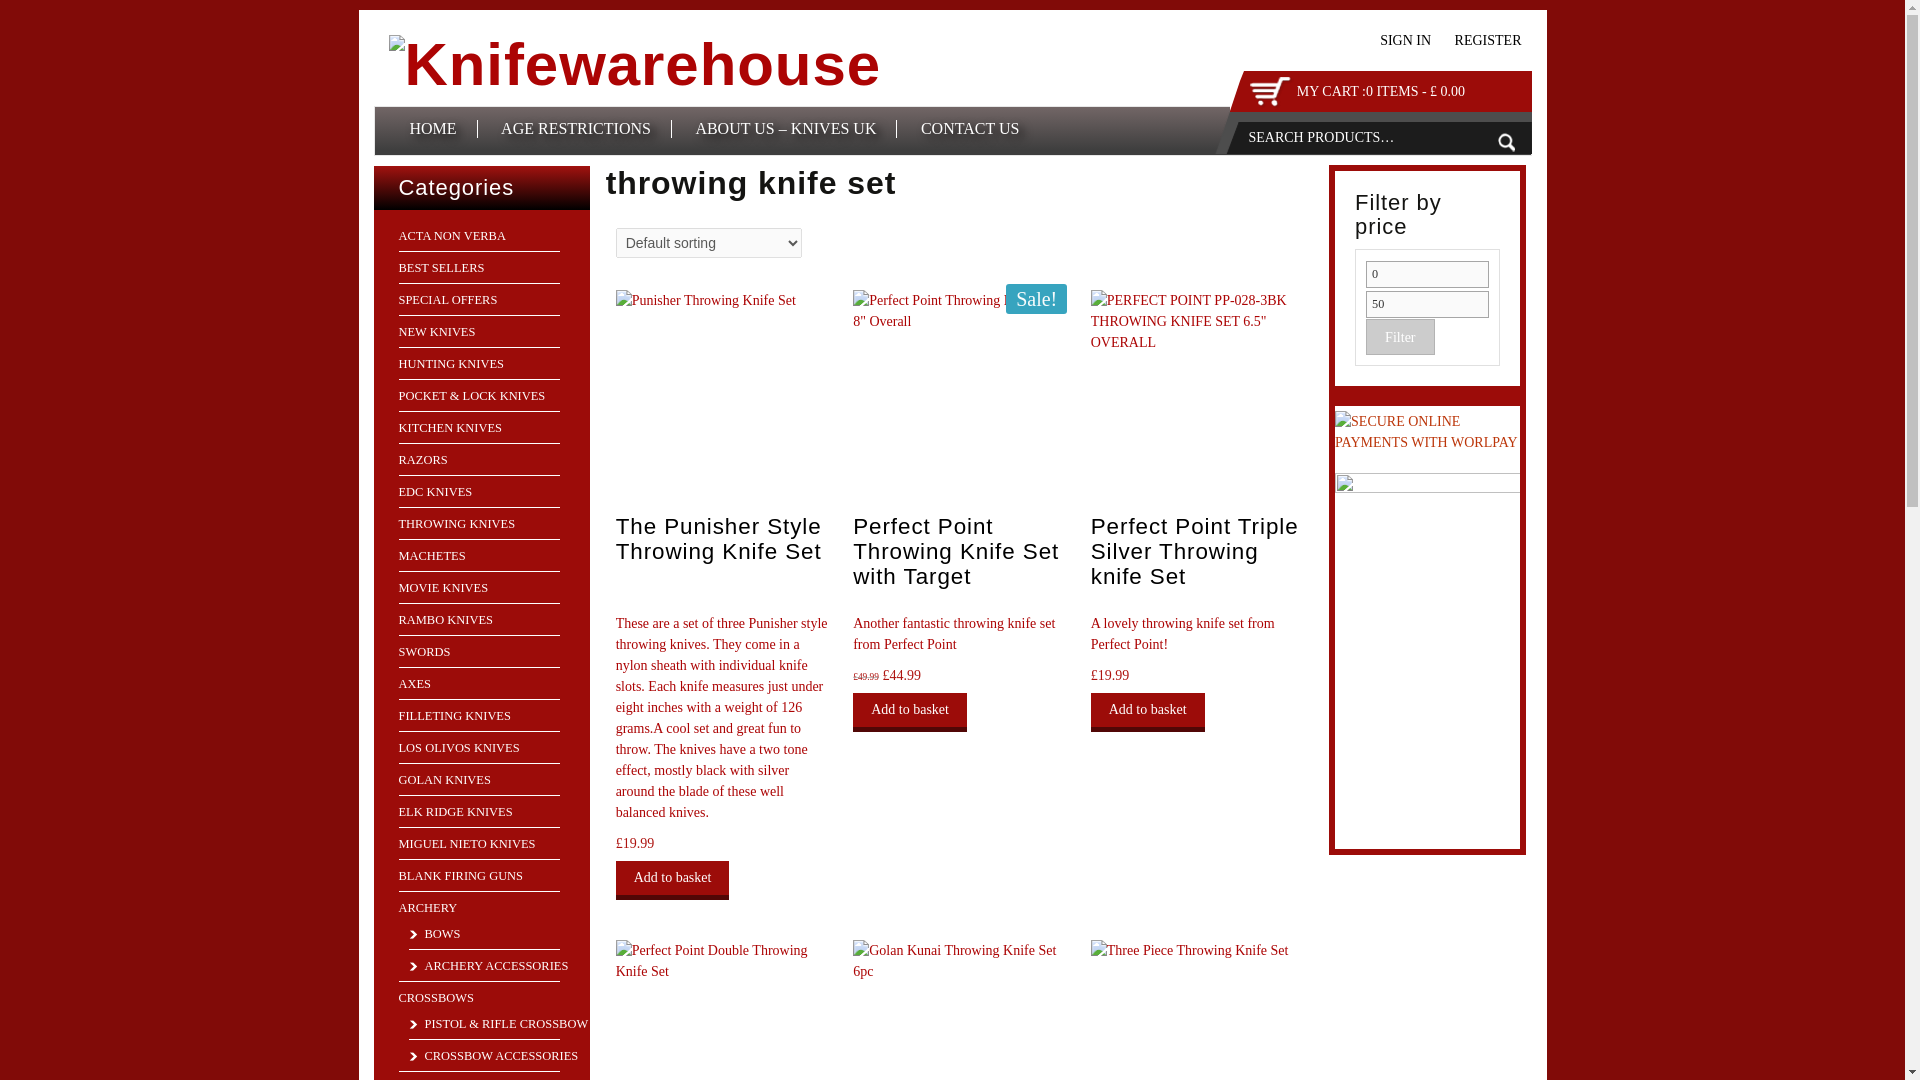 The height and width of the screenshot is (1080, 1920). Describe the element at coordinates (1488, 40) in the screenshot. I see `REGISTER` at that location.